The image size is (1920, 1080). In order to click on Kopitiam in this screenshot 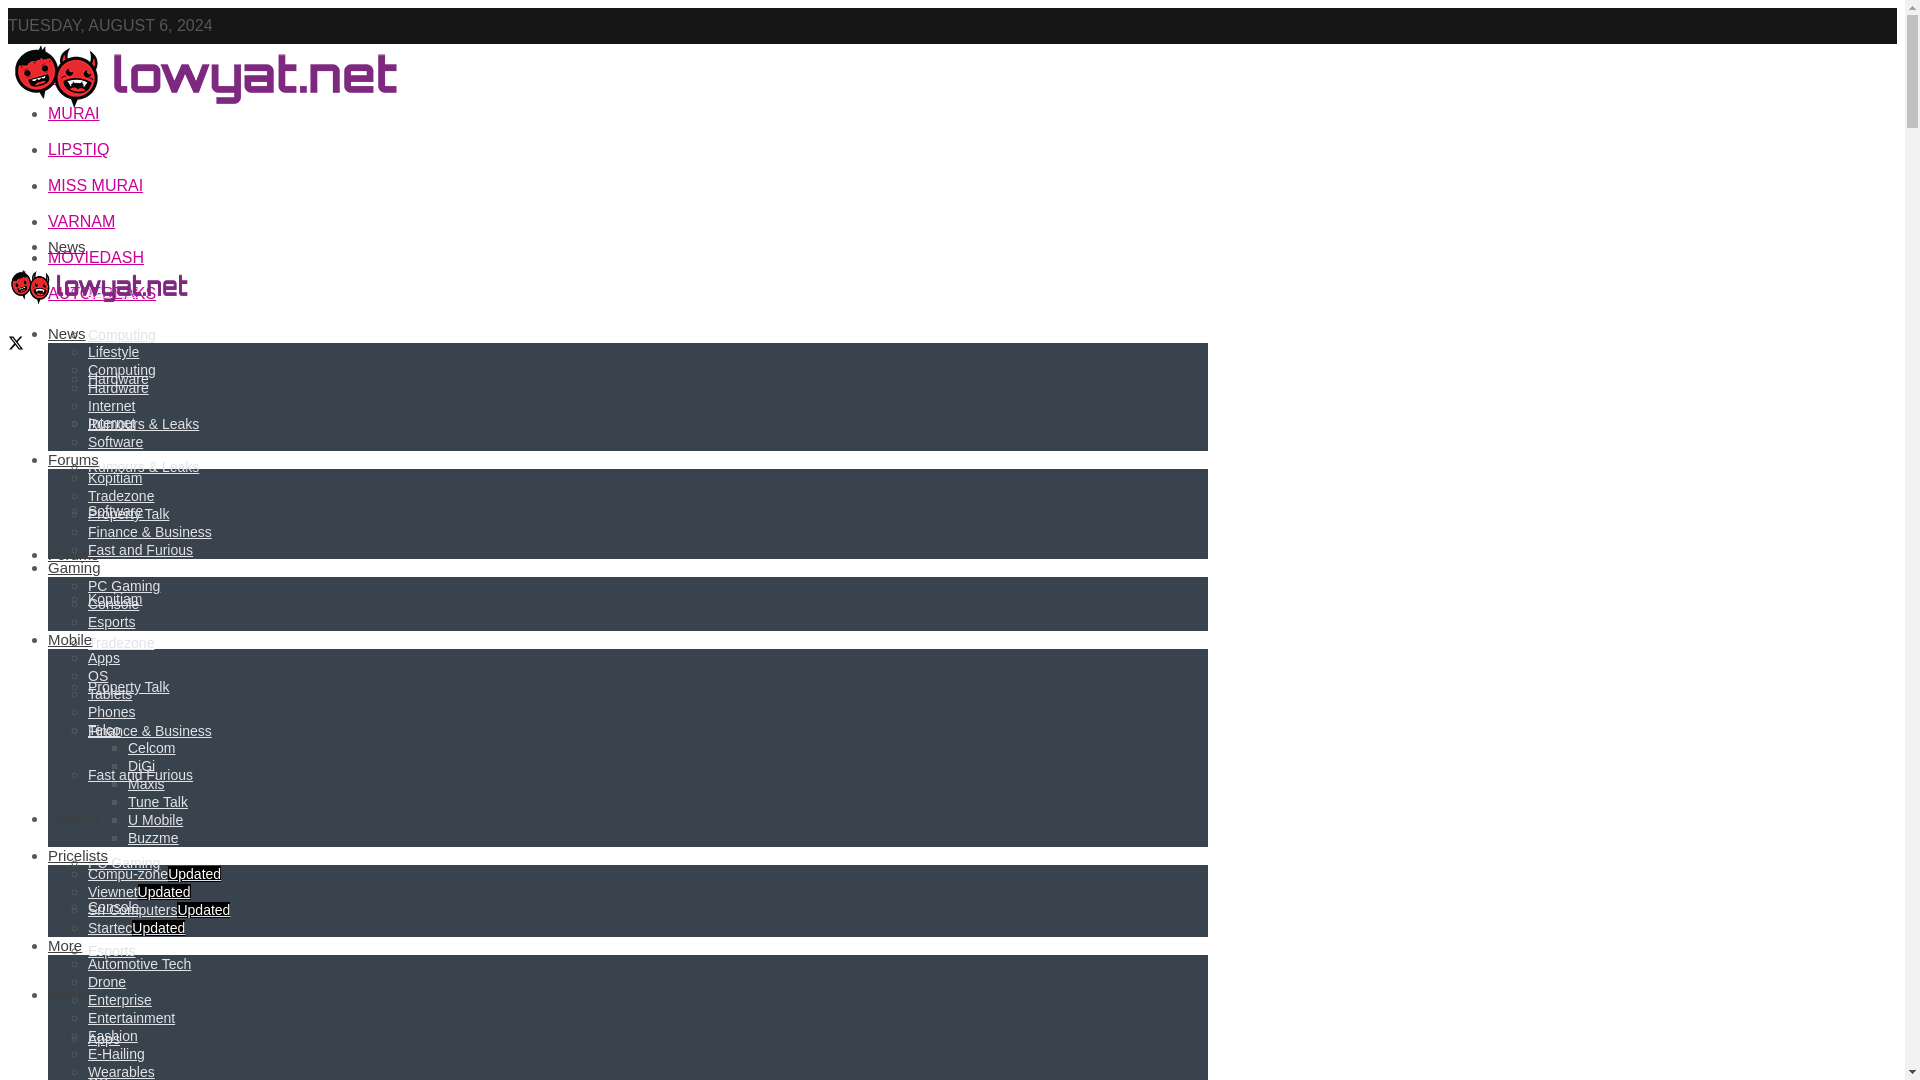, I will do `click(115, 598)`.